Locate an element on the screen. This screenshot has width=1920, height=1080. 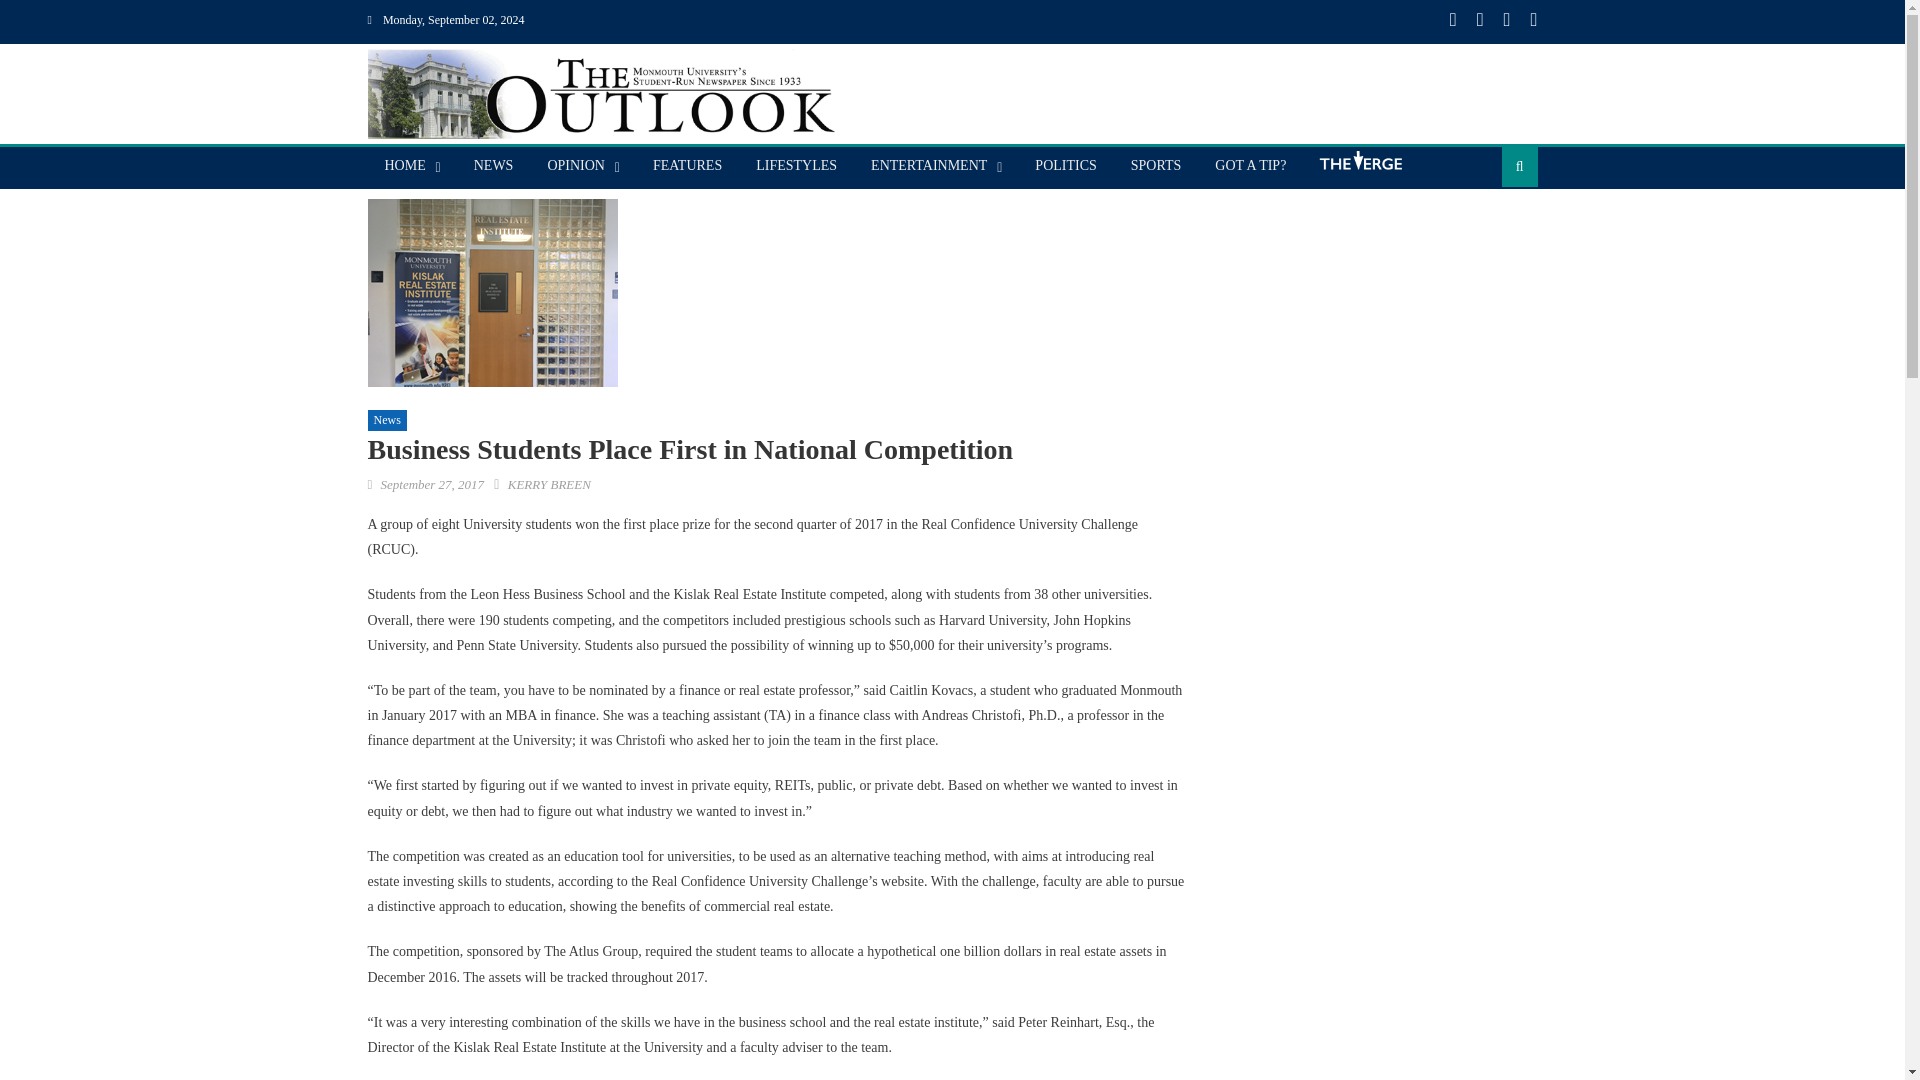
Posts by KERRY BREEN is located at coordinates (550, 484).